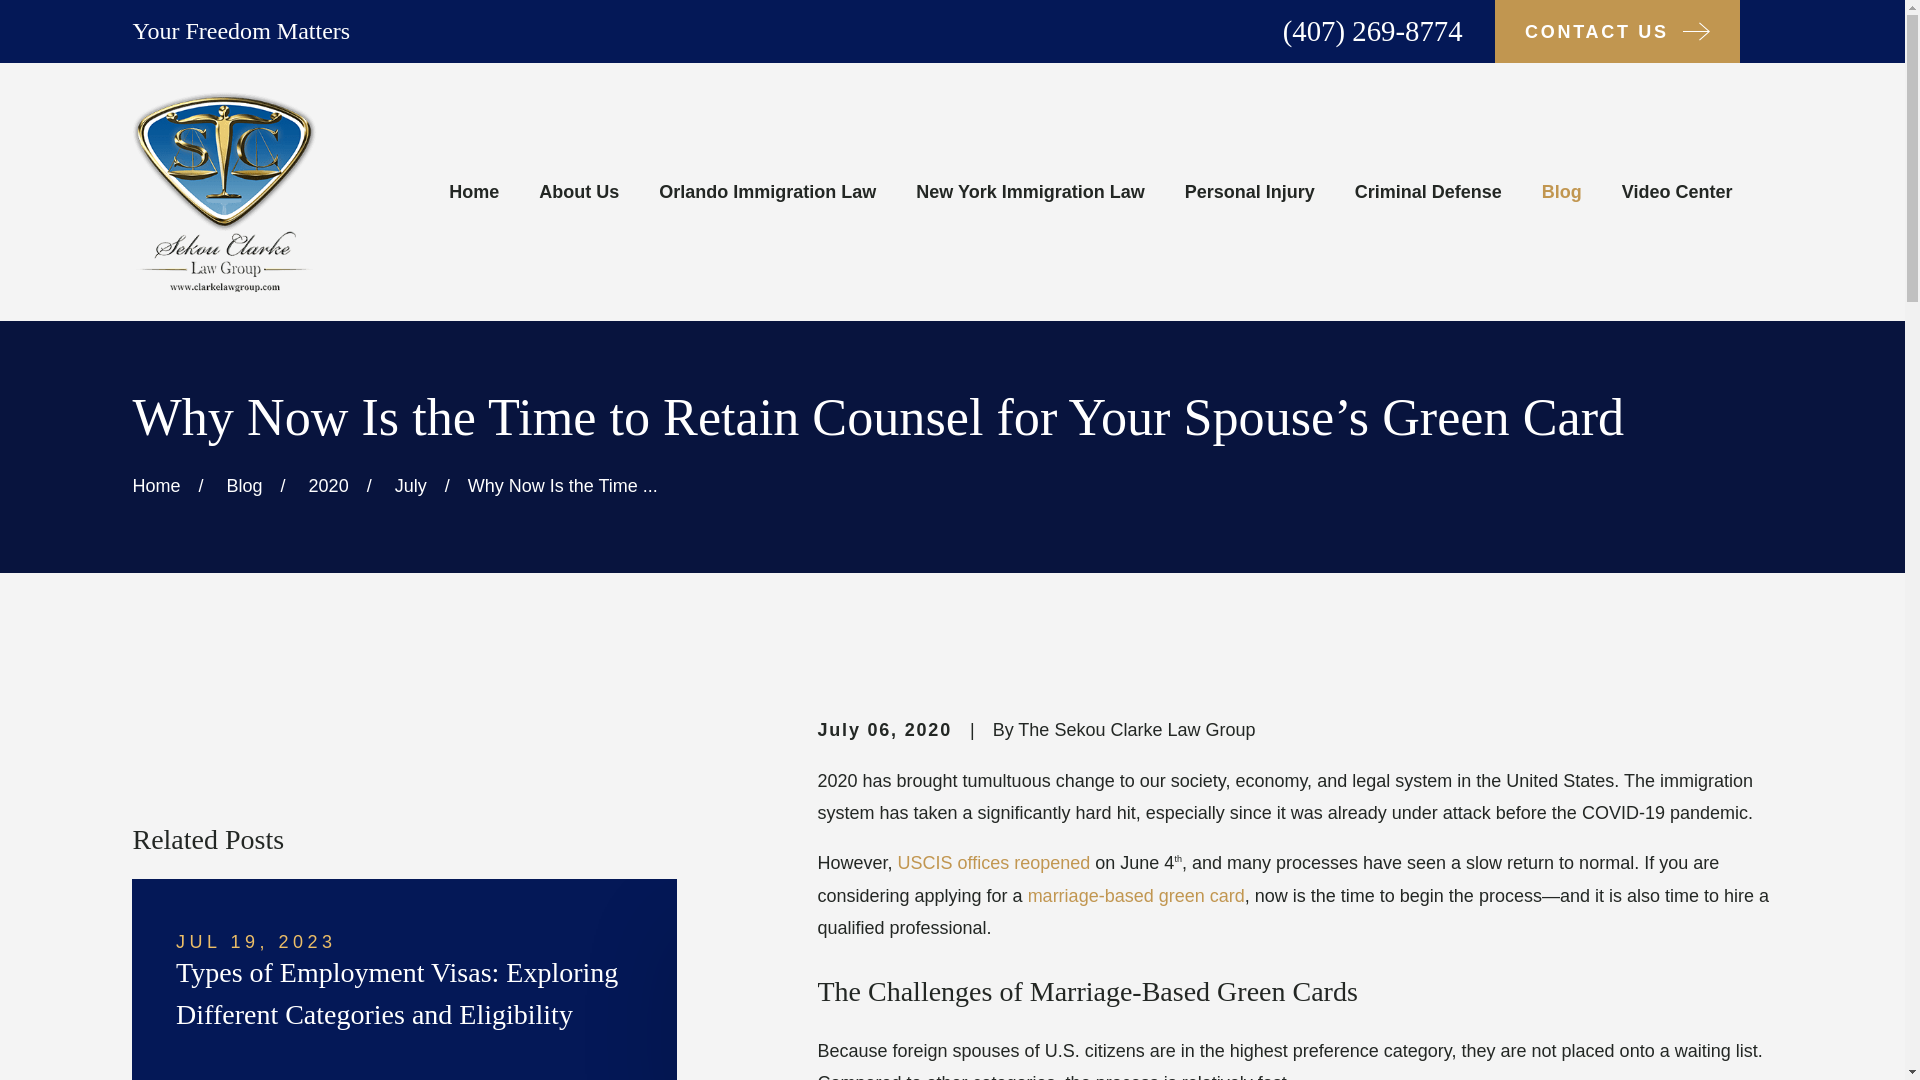 Image resolution: width=1920 pixels, height=1080 pixels. I want to click on Go Home, so click(156, 486).